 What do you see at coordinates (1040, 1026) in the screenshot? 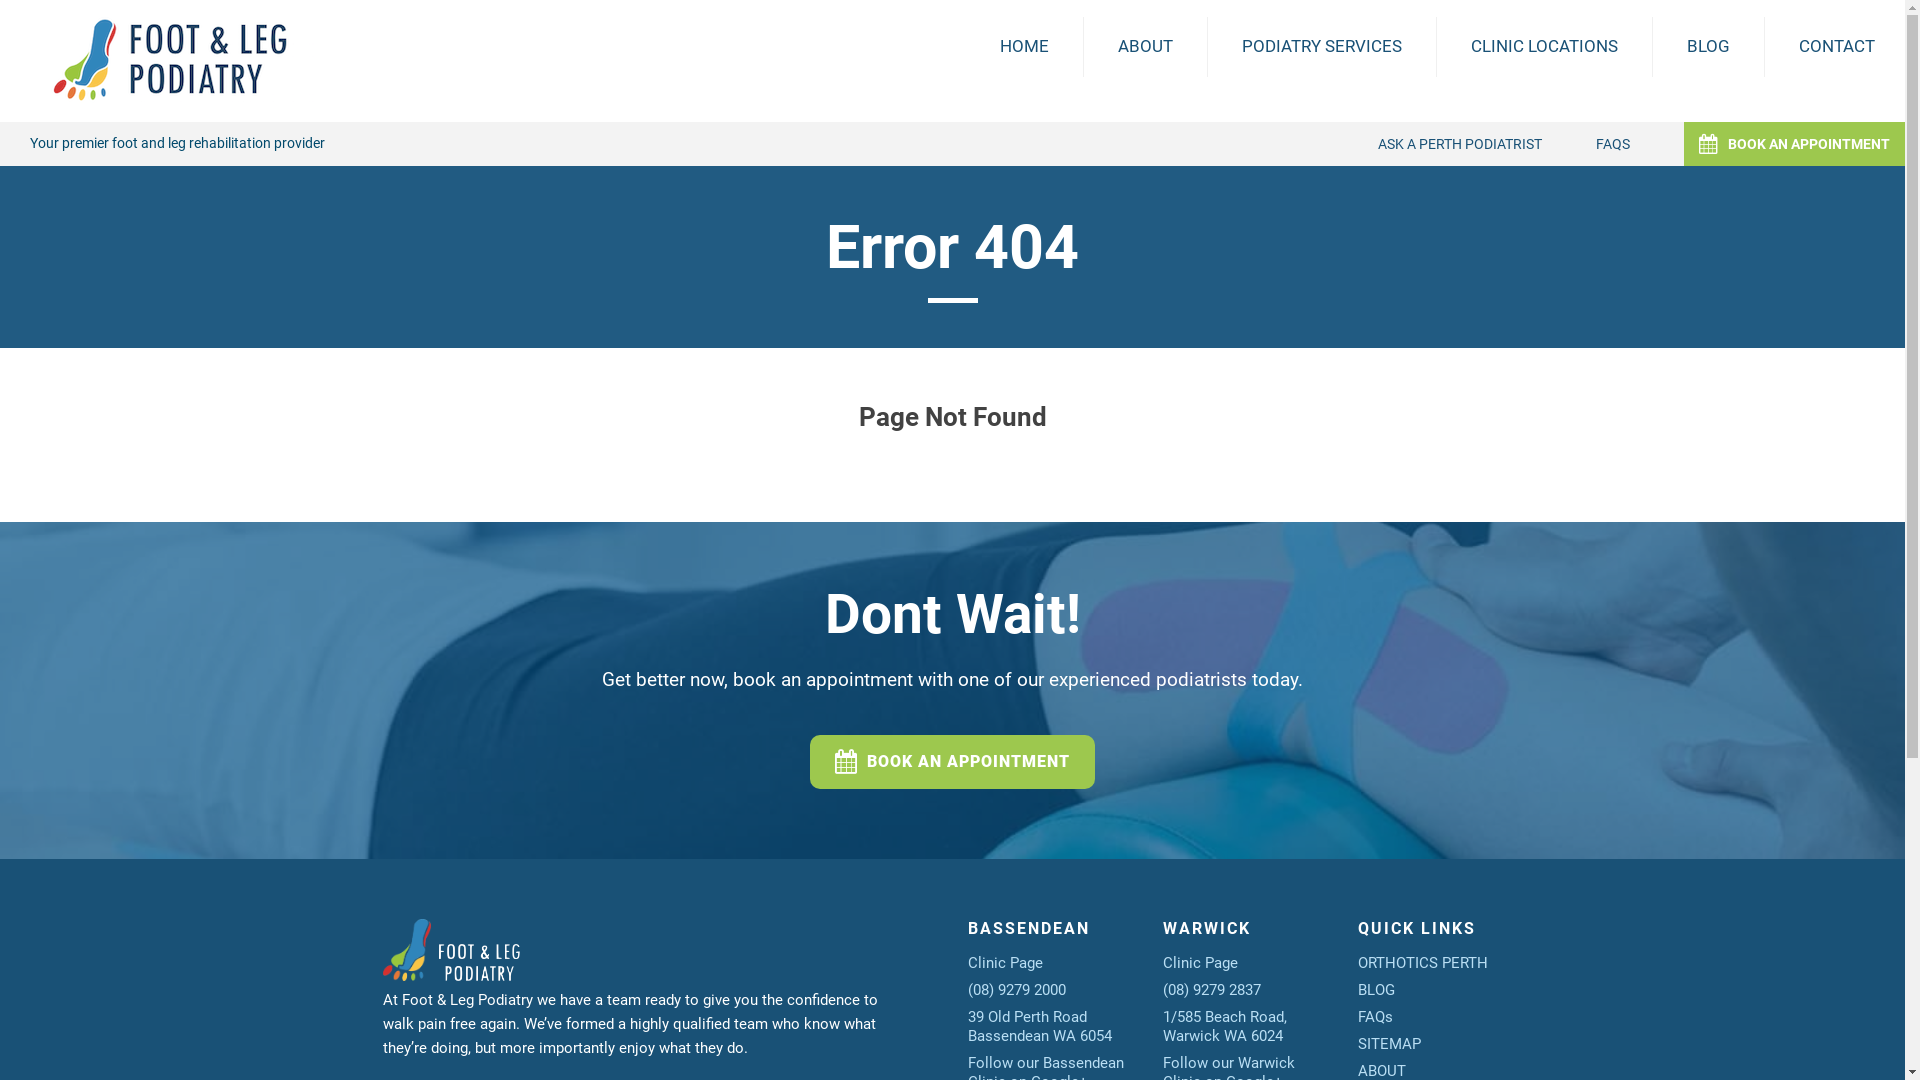
I see `39 Old Perth Road Bassendean WA 6054` at bounding box center [1040, 1026].